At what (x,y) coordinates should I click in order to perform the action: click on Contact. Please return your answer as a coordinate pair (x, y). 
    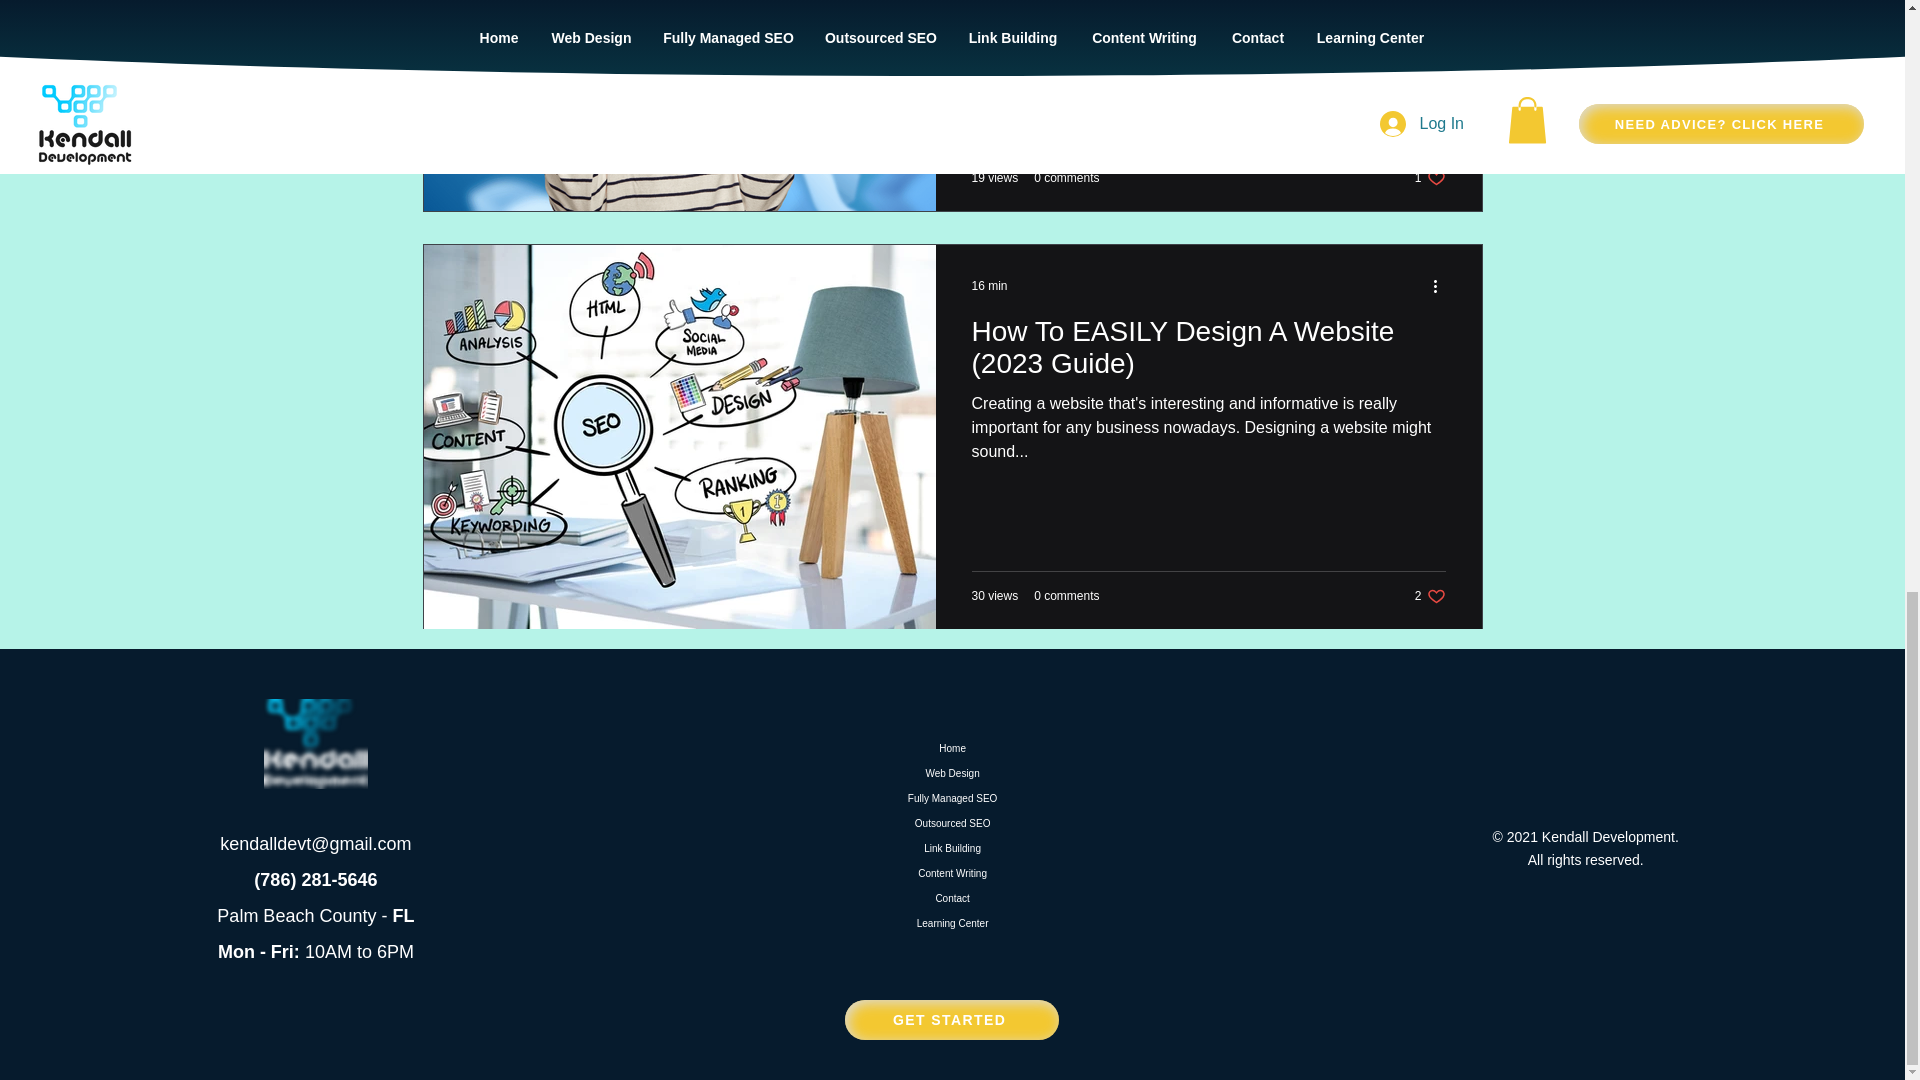
    Looking at the image, I should click on (953, 924).